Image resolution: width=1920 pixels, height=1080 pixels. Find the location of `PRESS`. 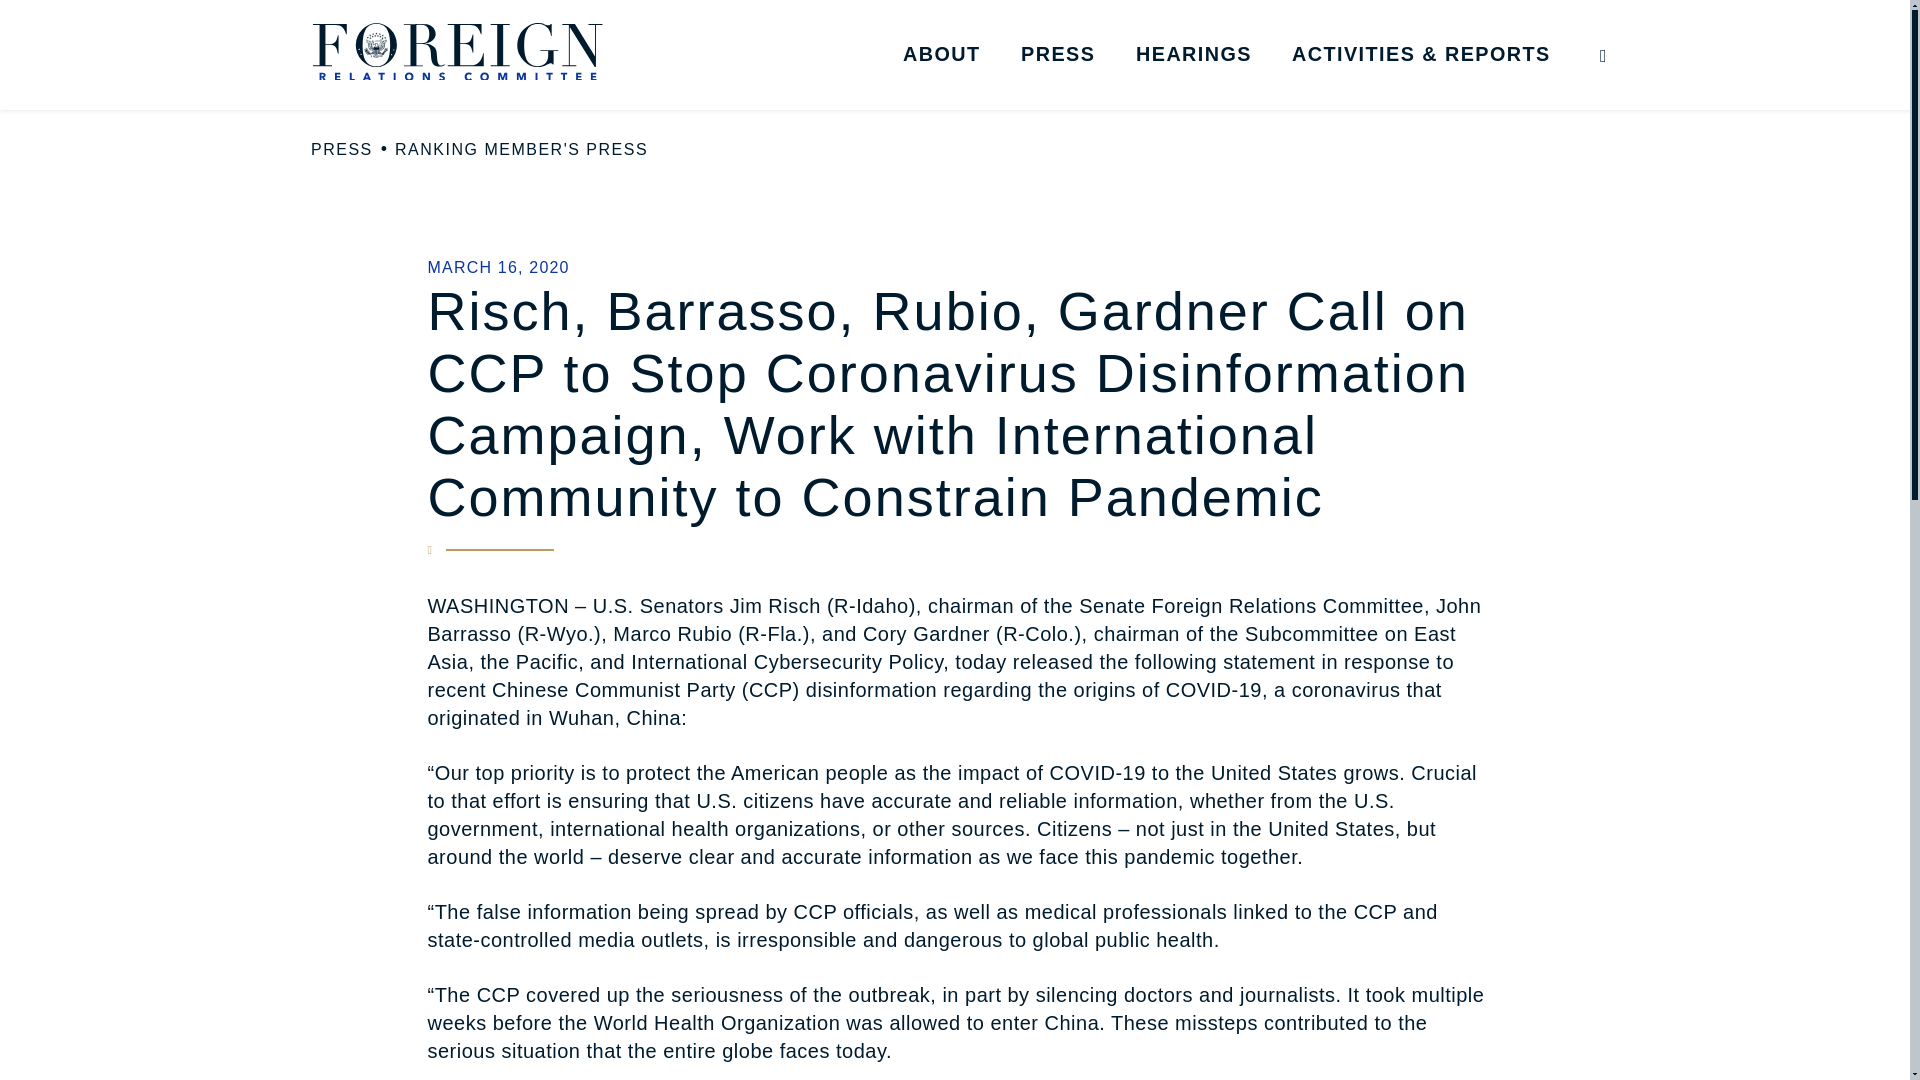

PRESS is located at coordinates (342, 150).